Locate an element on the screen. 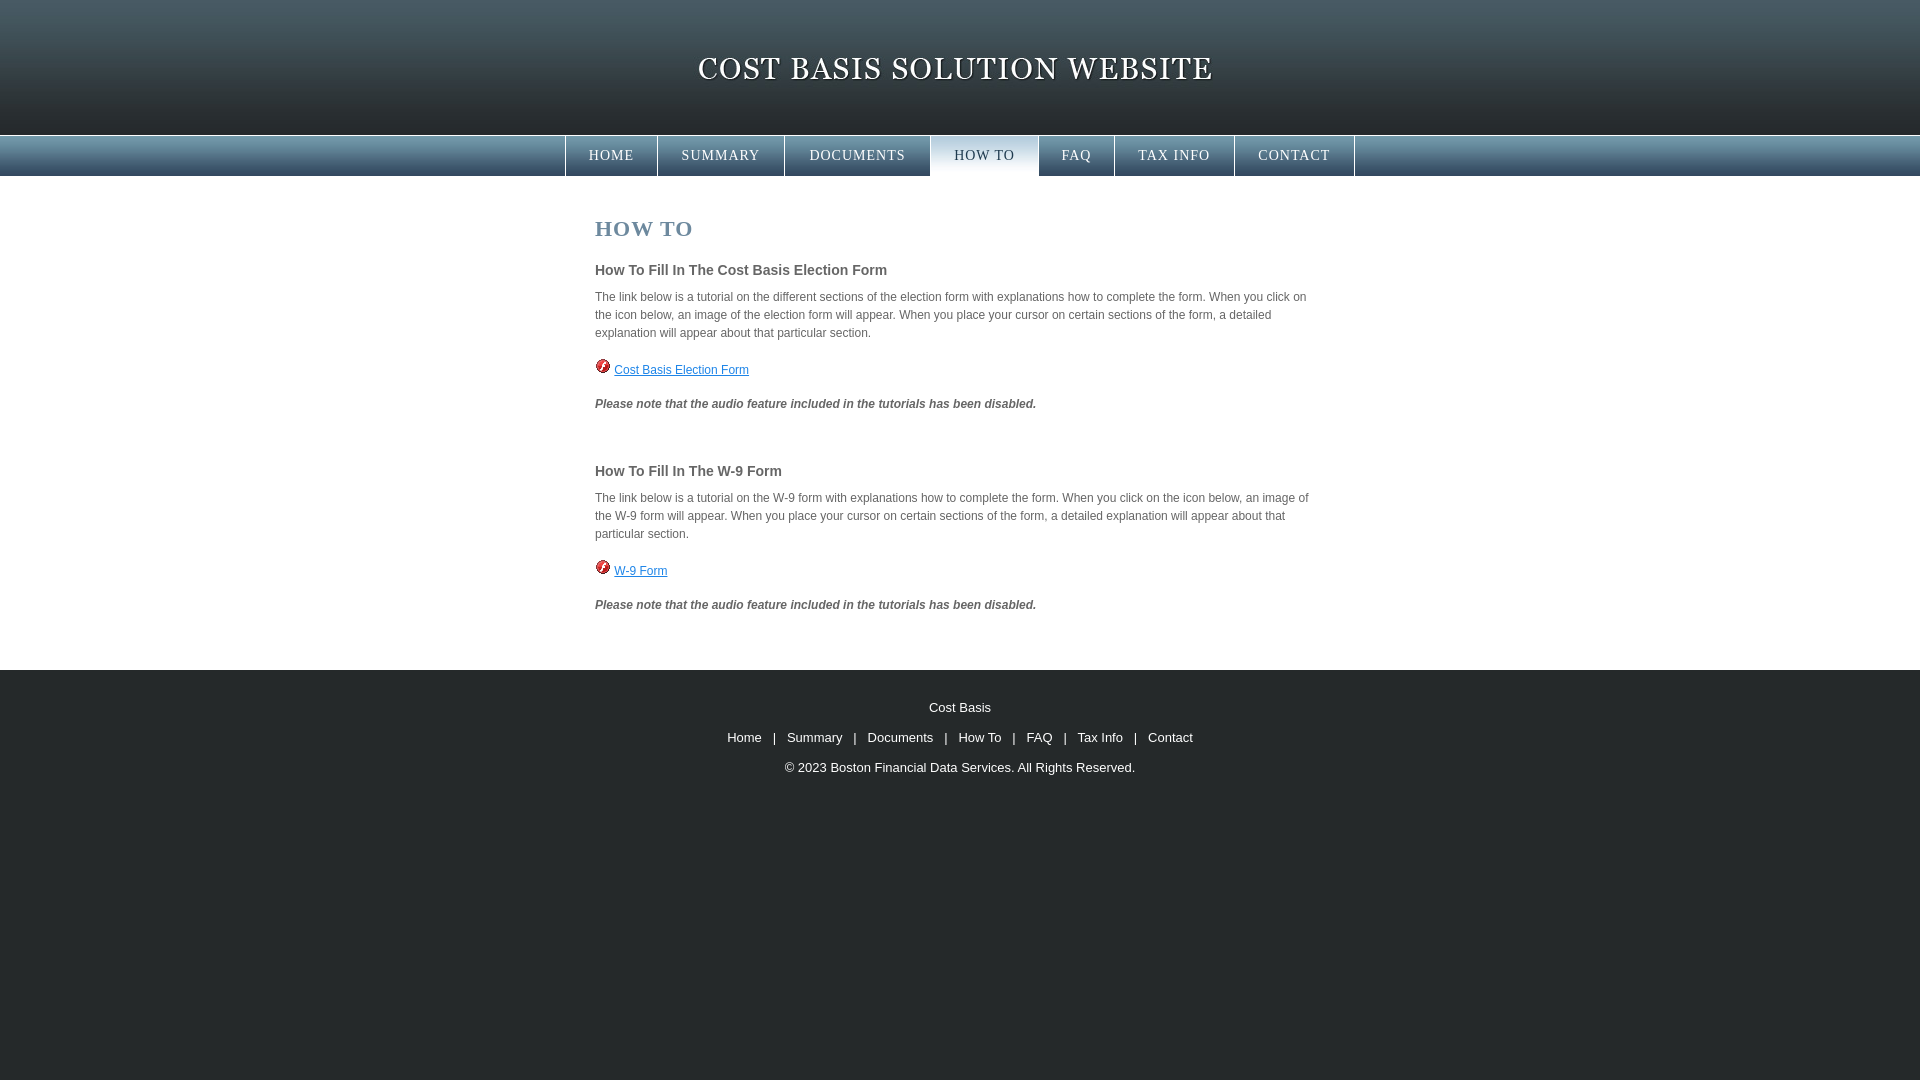 The width and height of the screenshot is (1920, 1080). Home is located at coordinates (744, 738).